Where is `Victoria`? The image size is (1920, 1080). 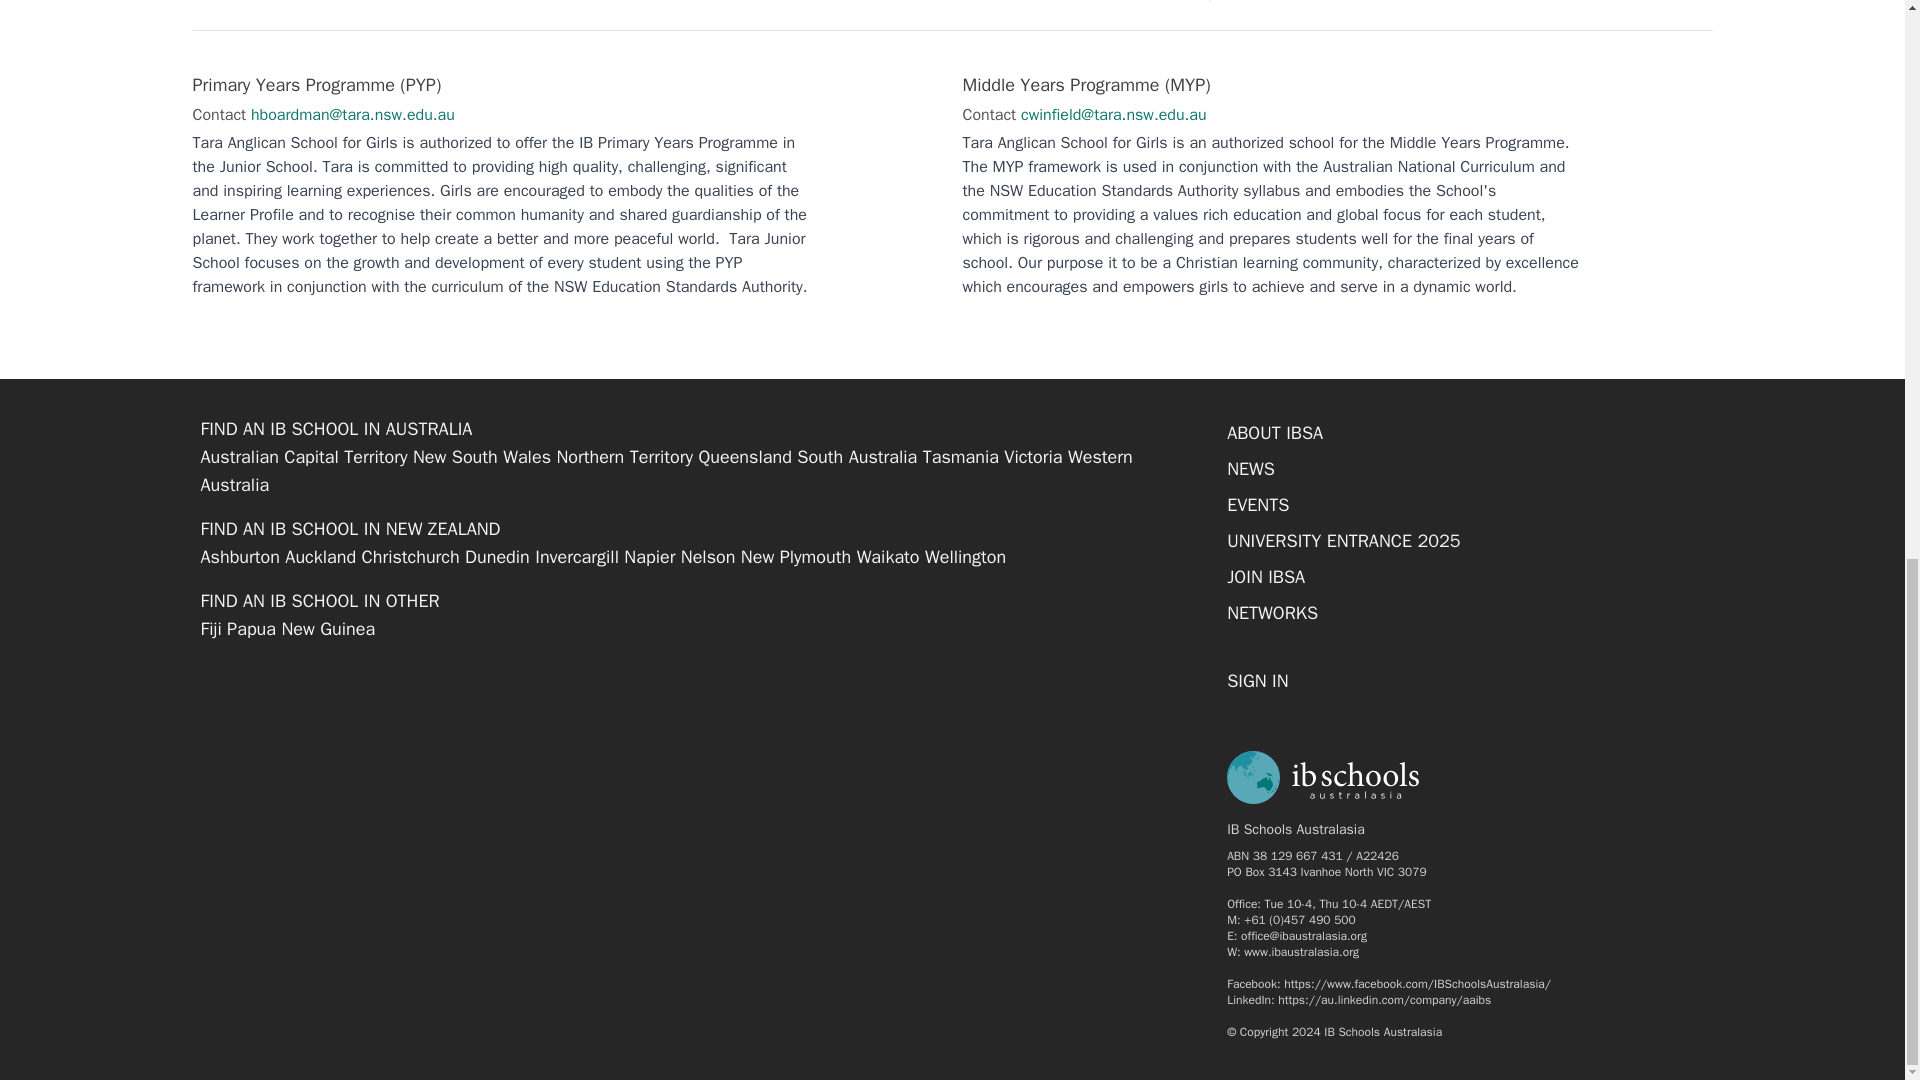
Victoria is located at coordinates (1032, 456).